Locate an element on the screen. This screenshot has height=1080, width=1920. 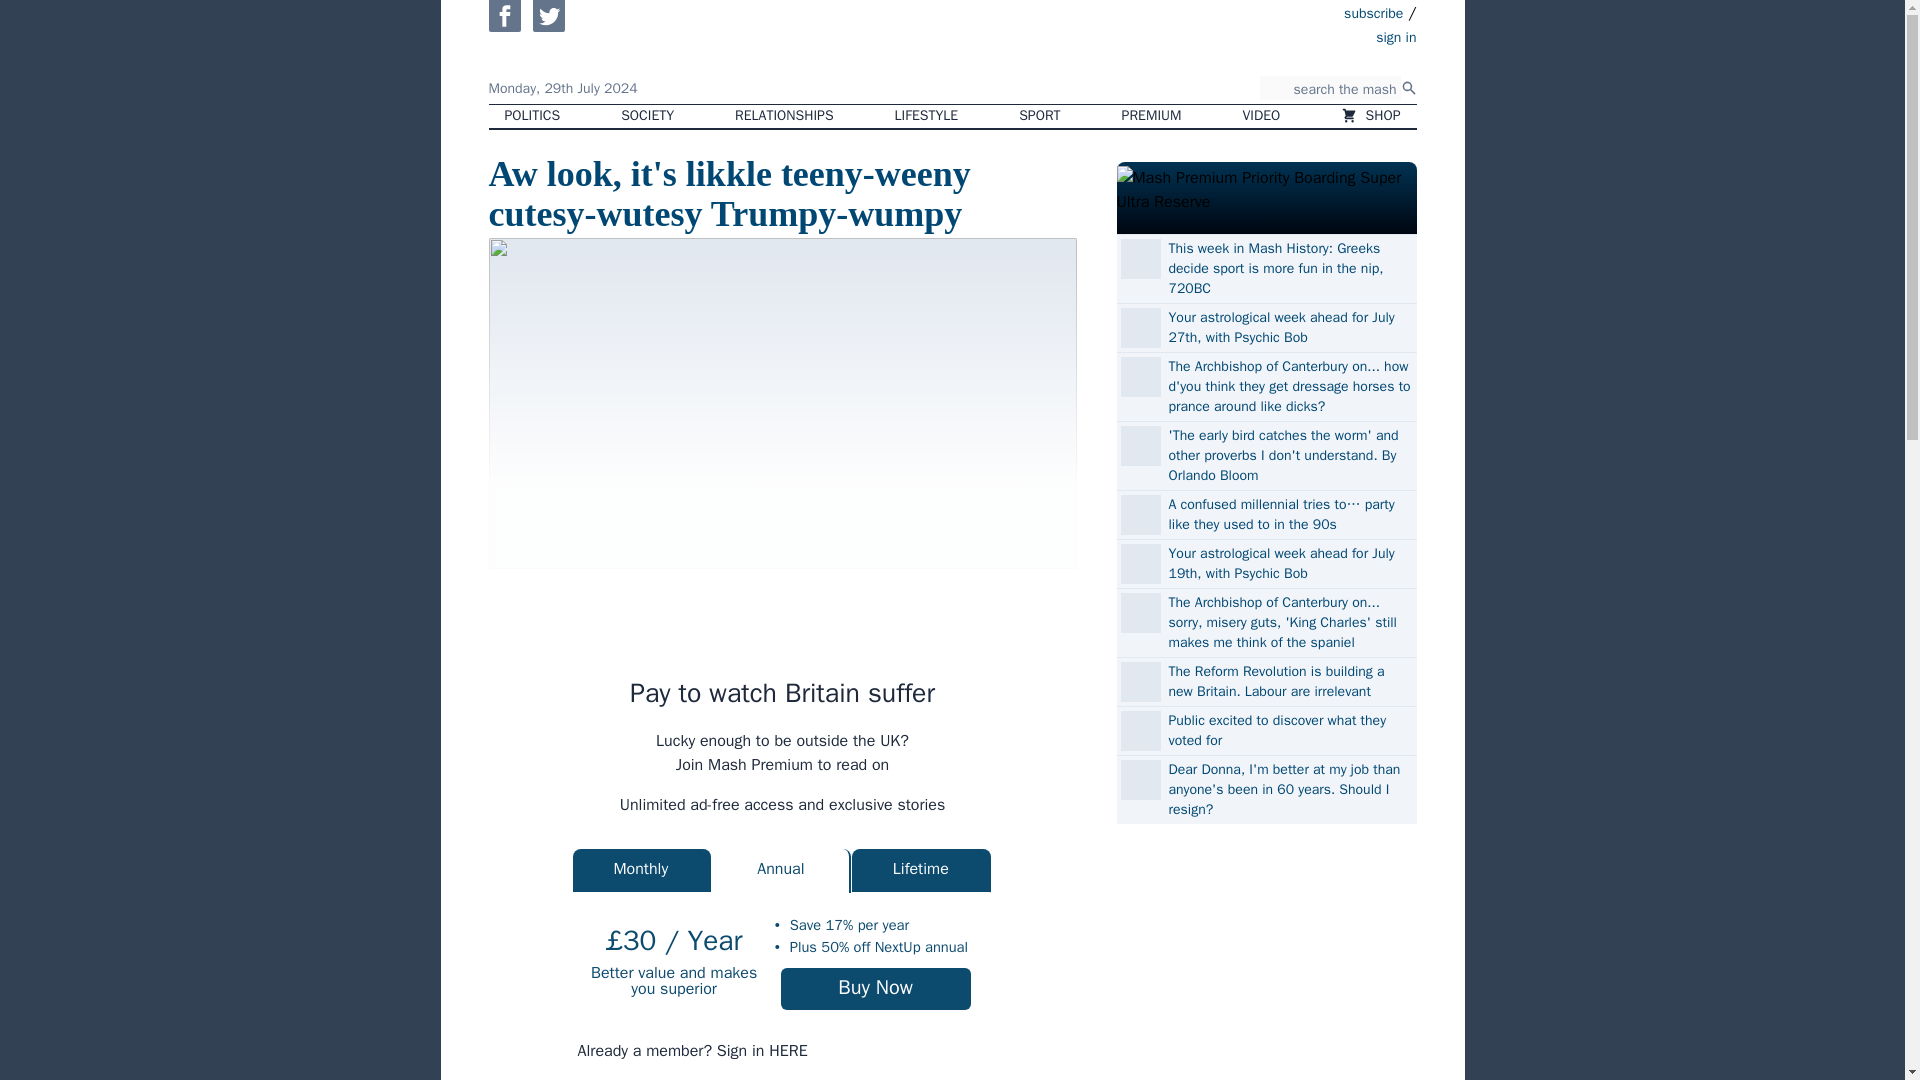
SOCIETY is located at coordinates (646, 116).